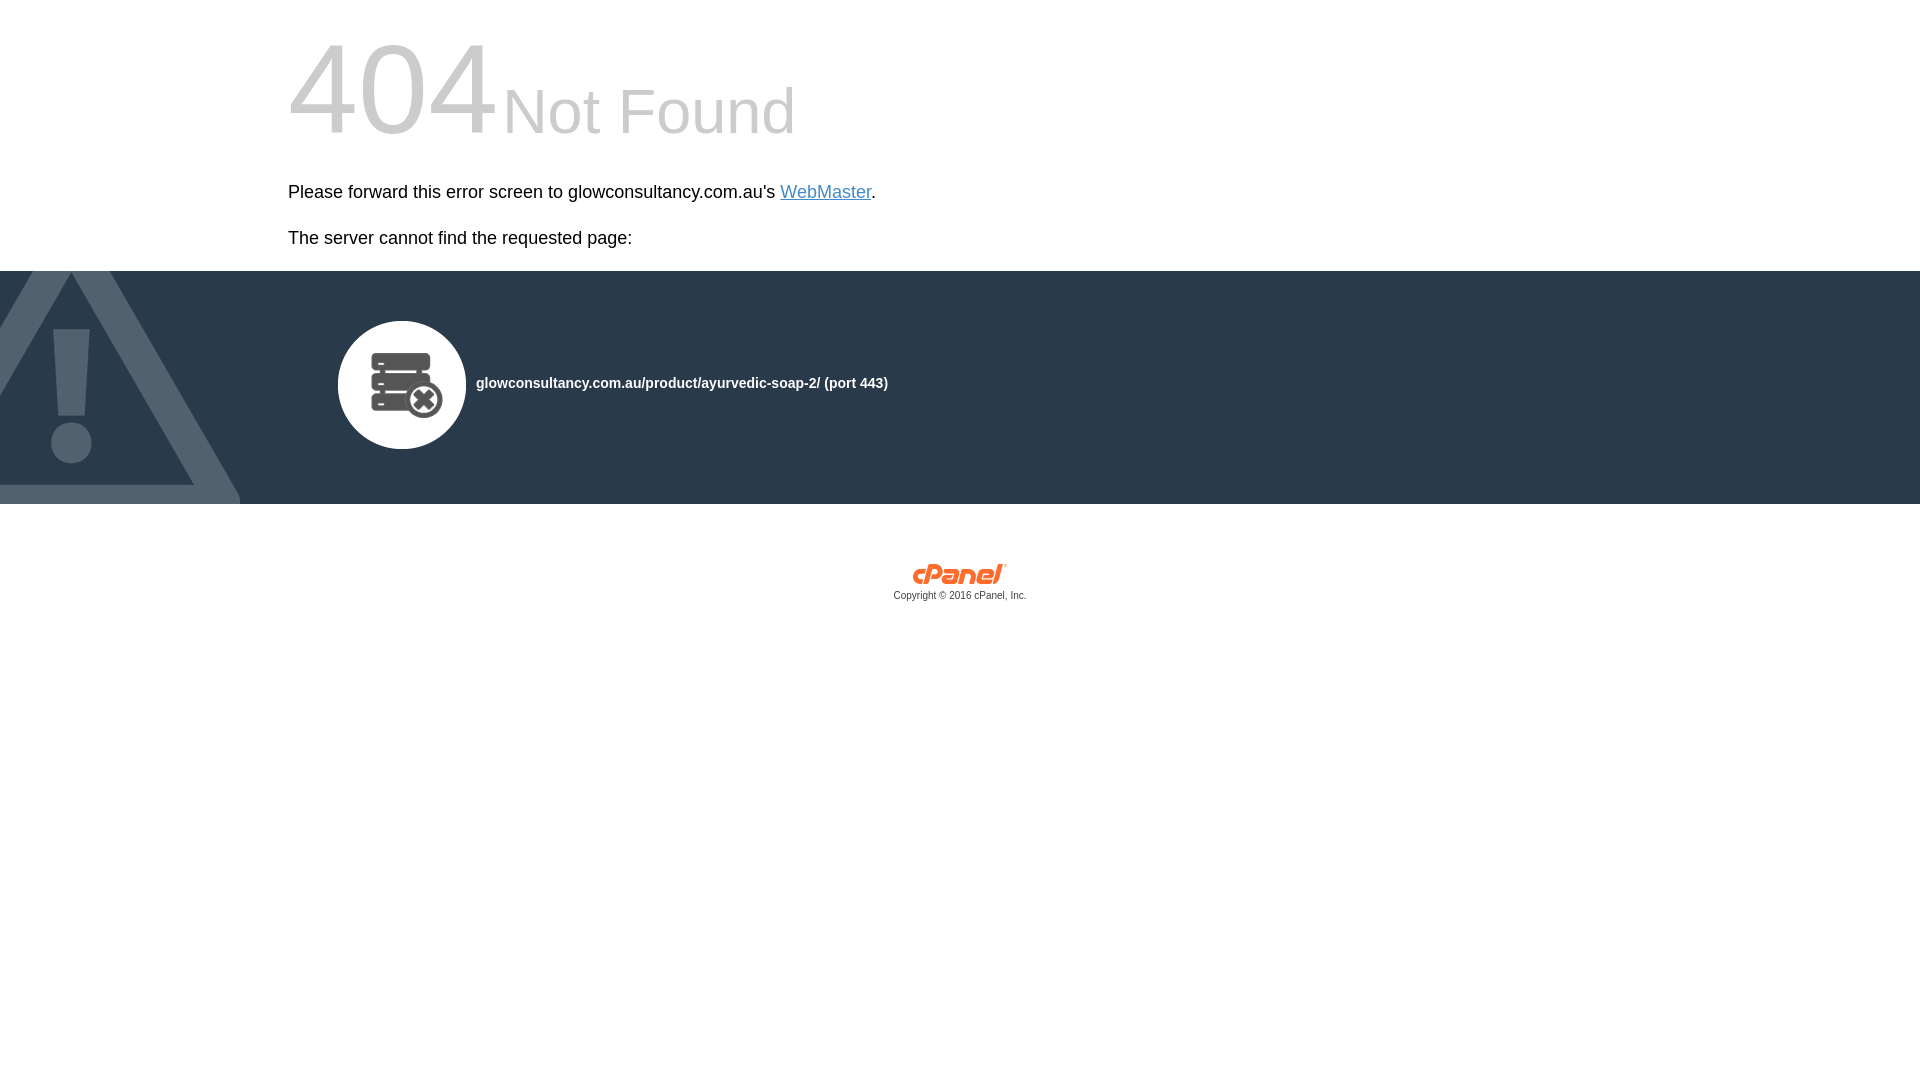  Describe the element at coordinates (826, 192) in the screenshot. I see `WebMaster` at that location.